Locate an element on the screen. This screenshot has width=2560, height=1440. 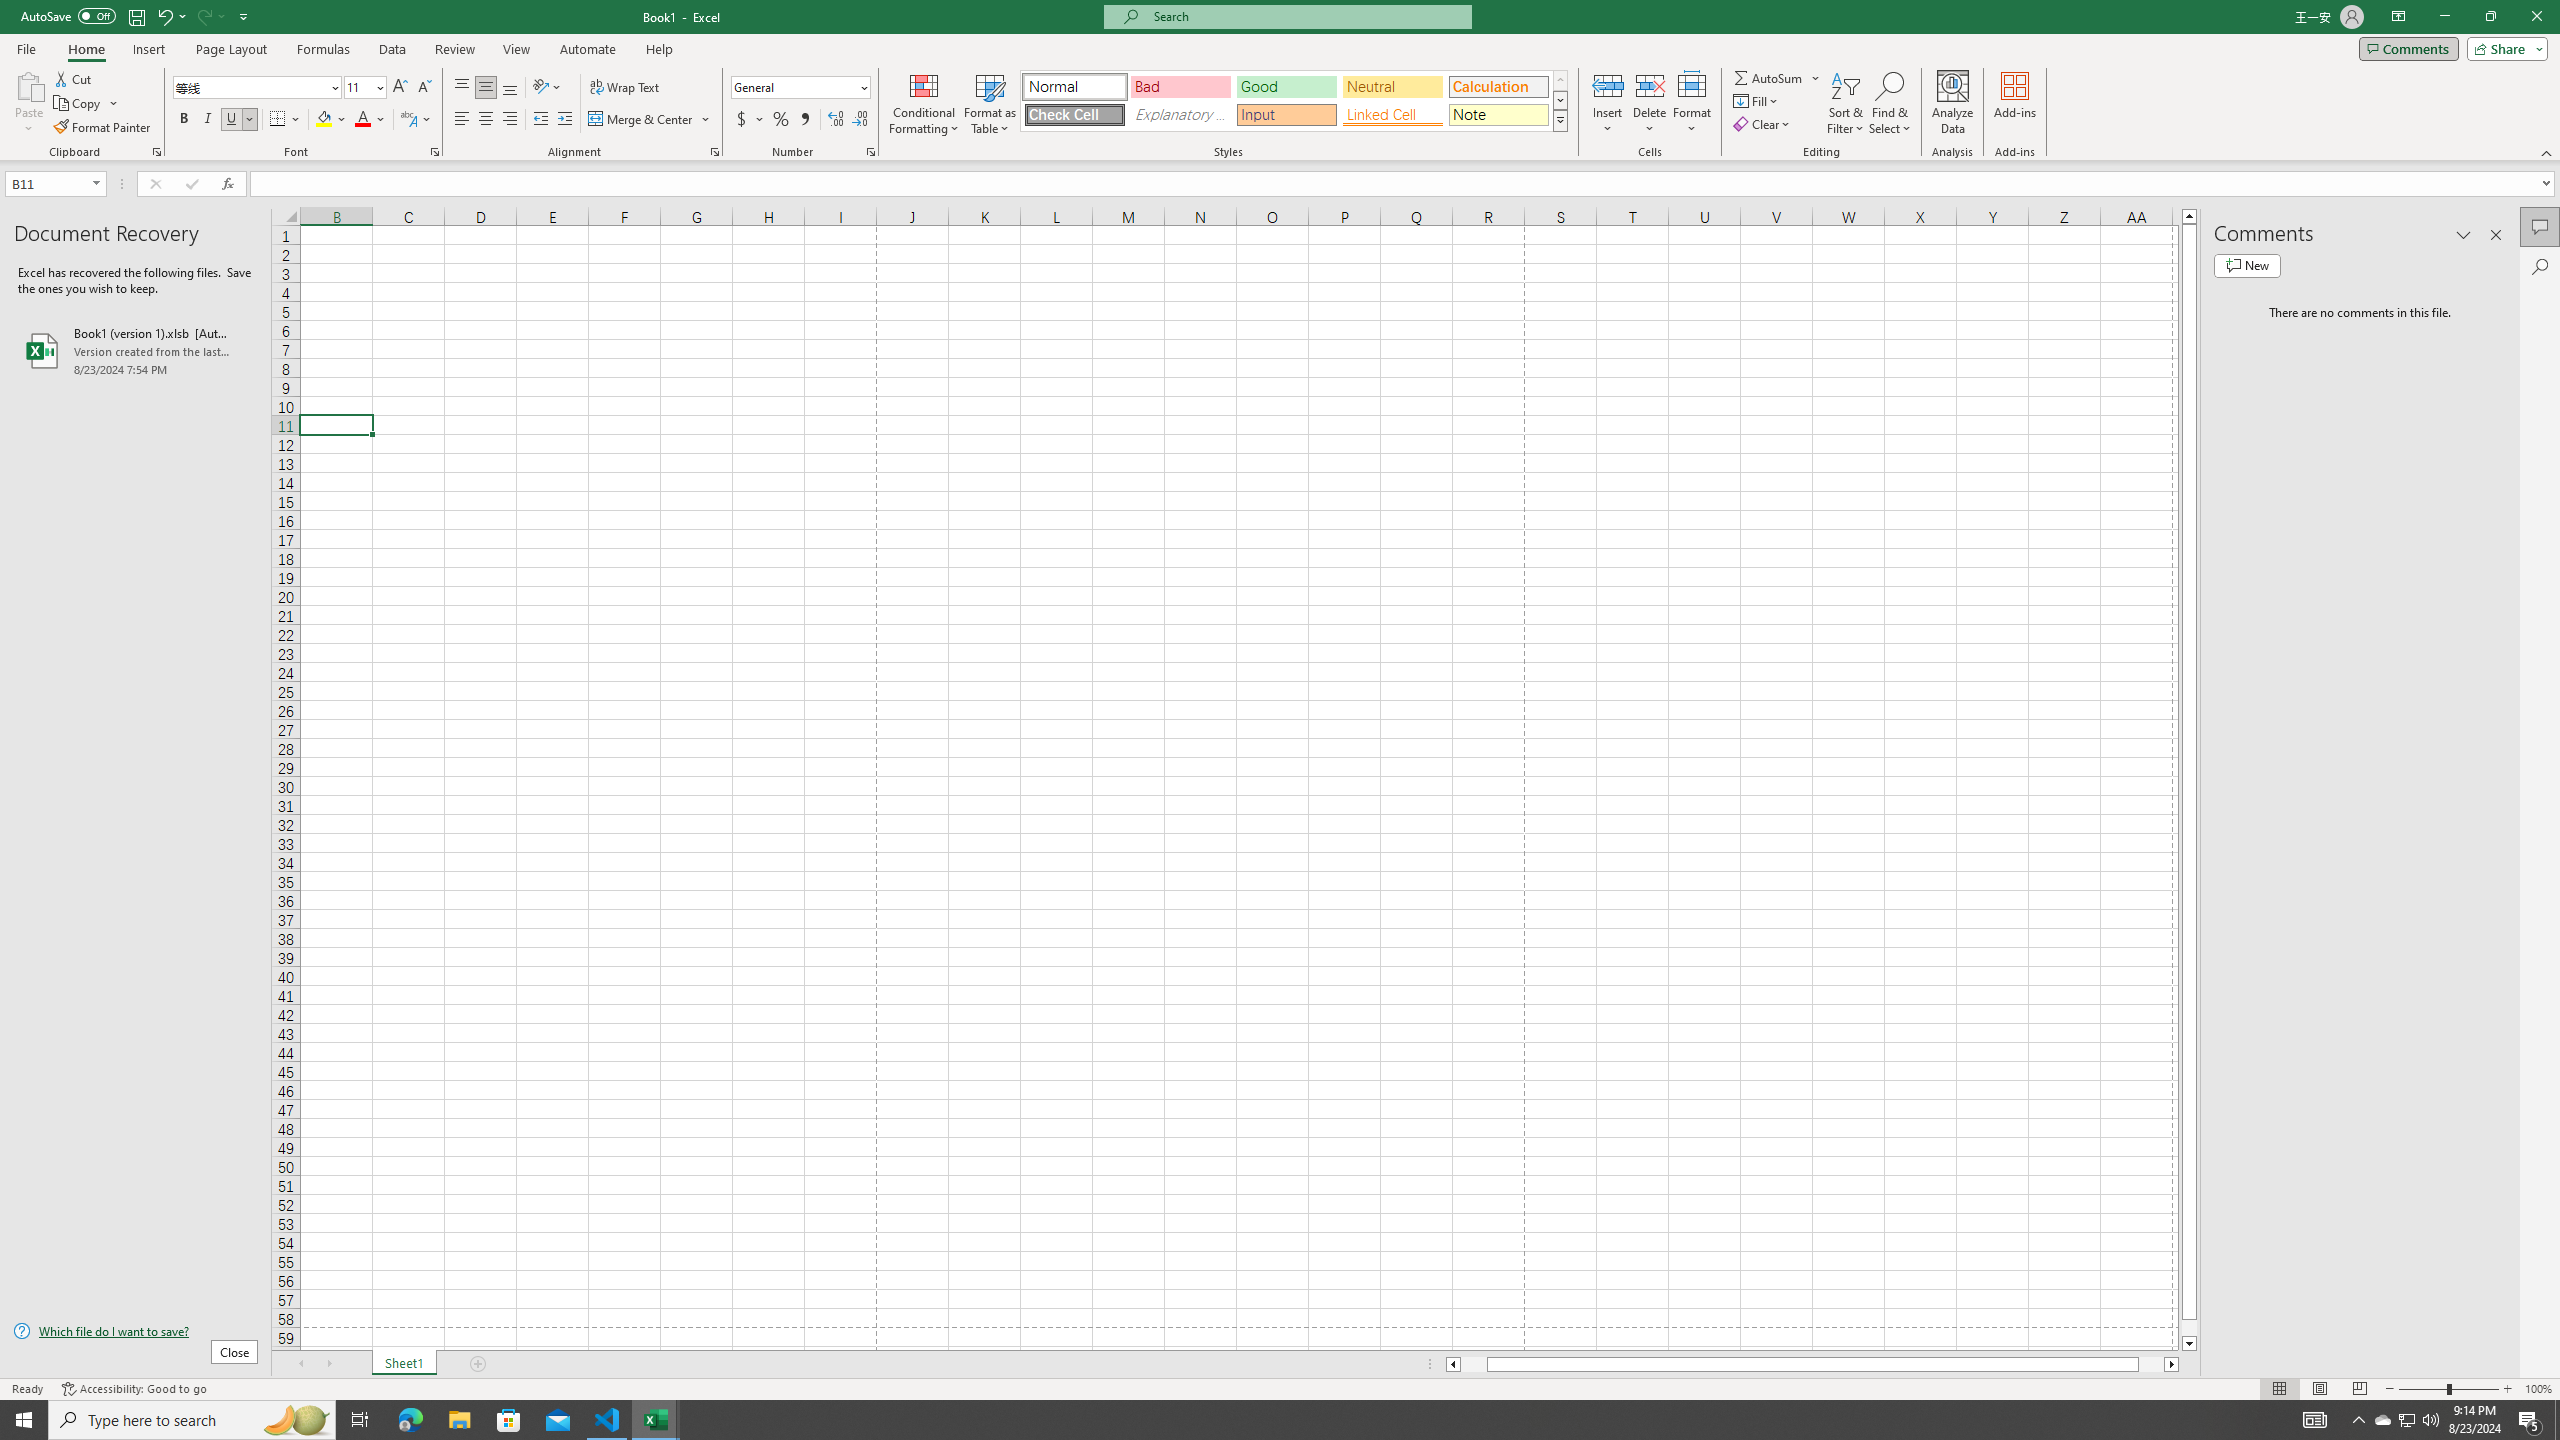
Fill Color RGB(255, 255, 0) is located at coordinates (324, 120).